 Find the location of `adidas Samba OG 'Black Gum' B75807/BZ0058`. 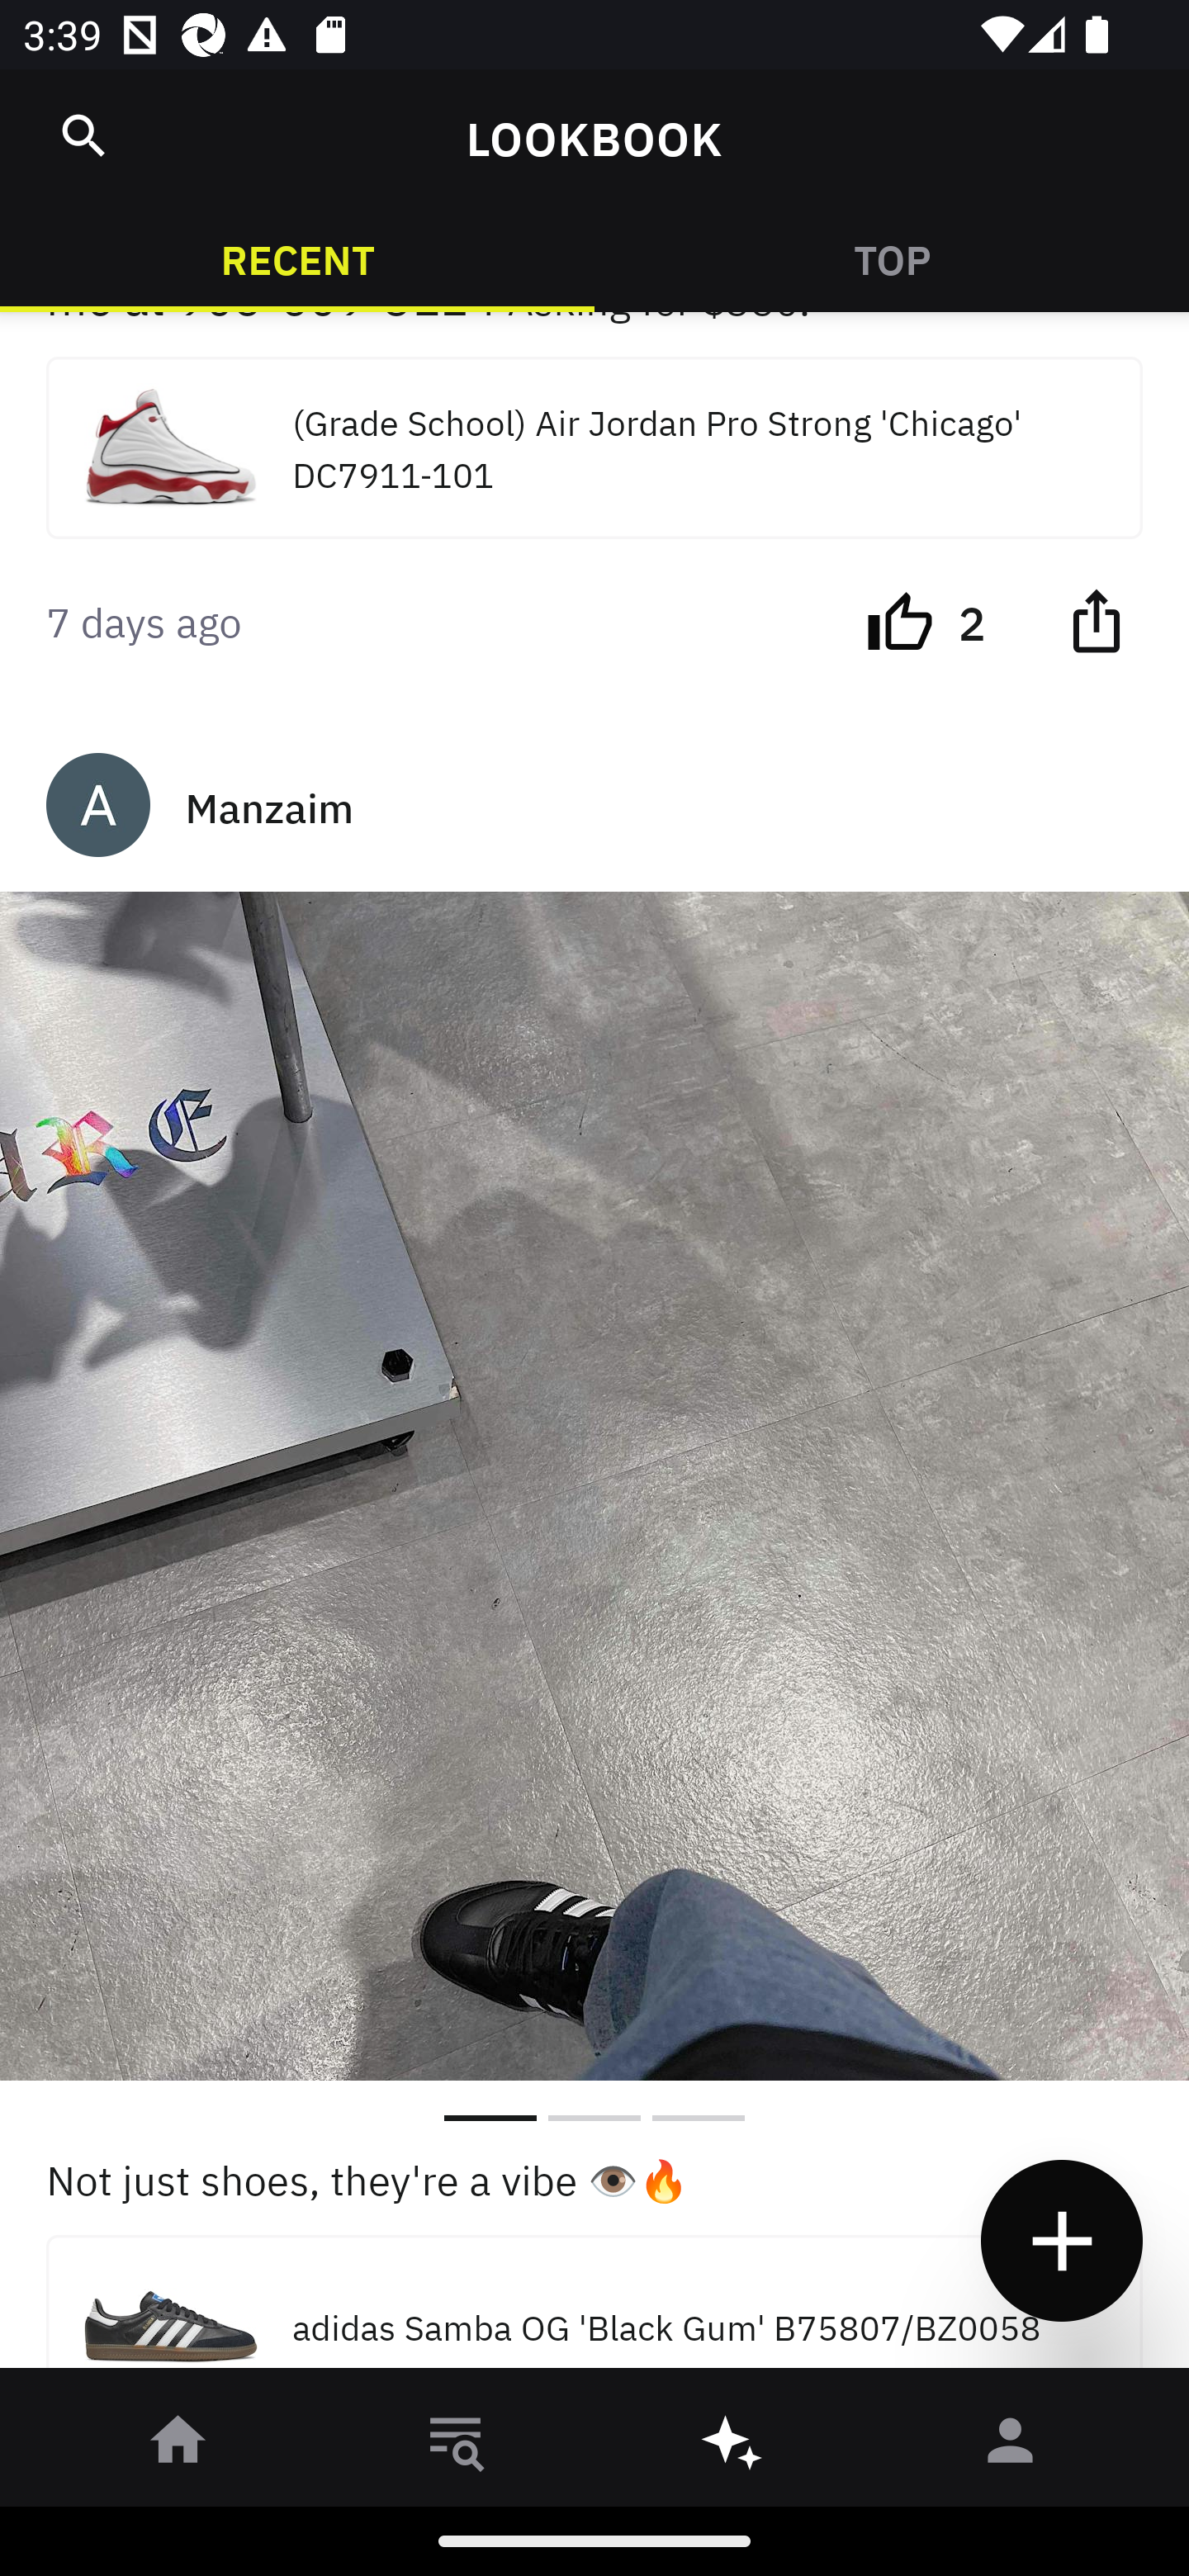

adidas Samba OG 'Black Gum' B75807/BZ0058 is located at coordinates (594, 2310).